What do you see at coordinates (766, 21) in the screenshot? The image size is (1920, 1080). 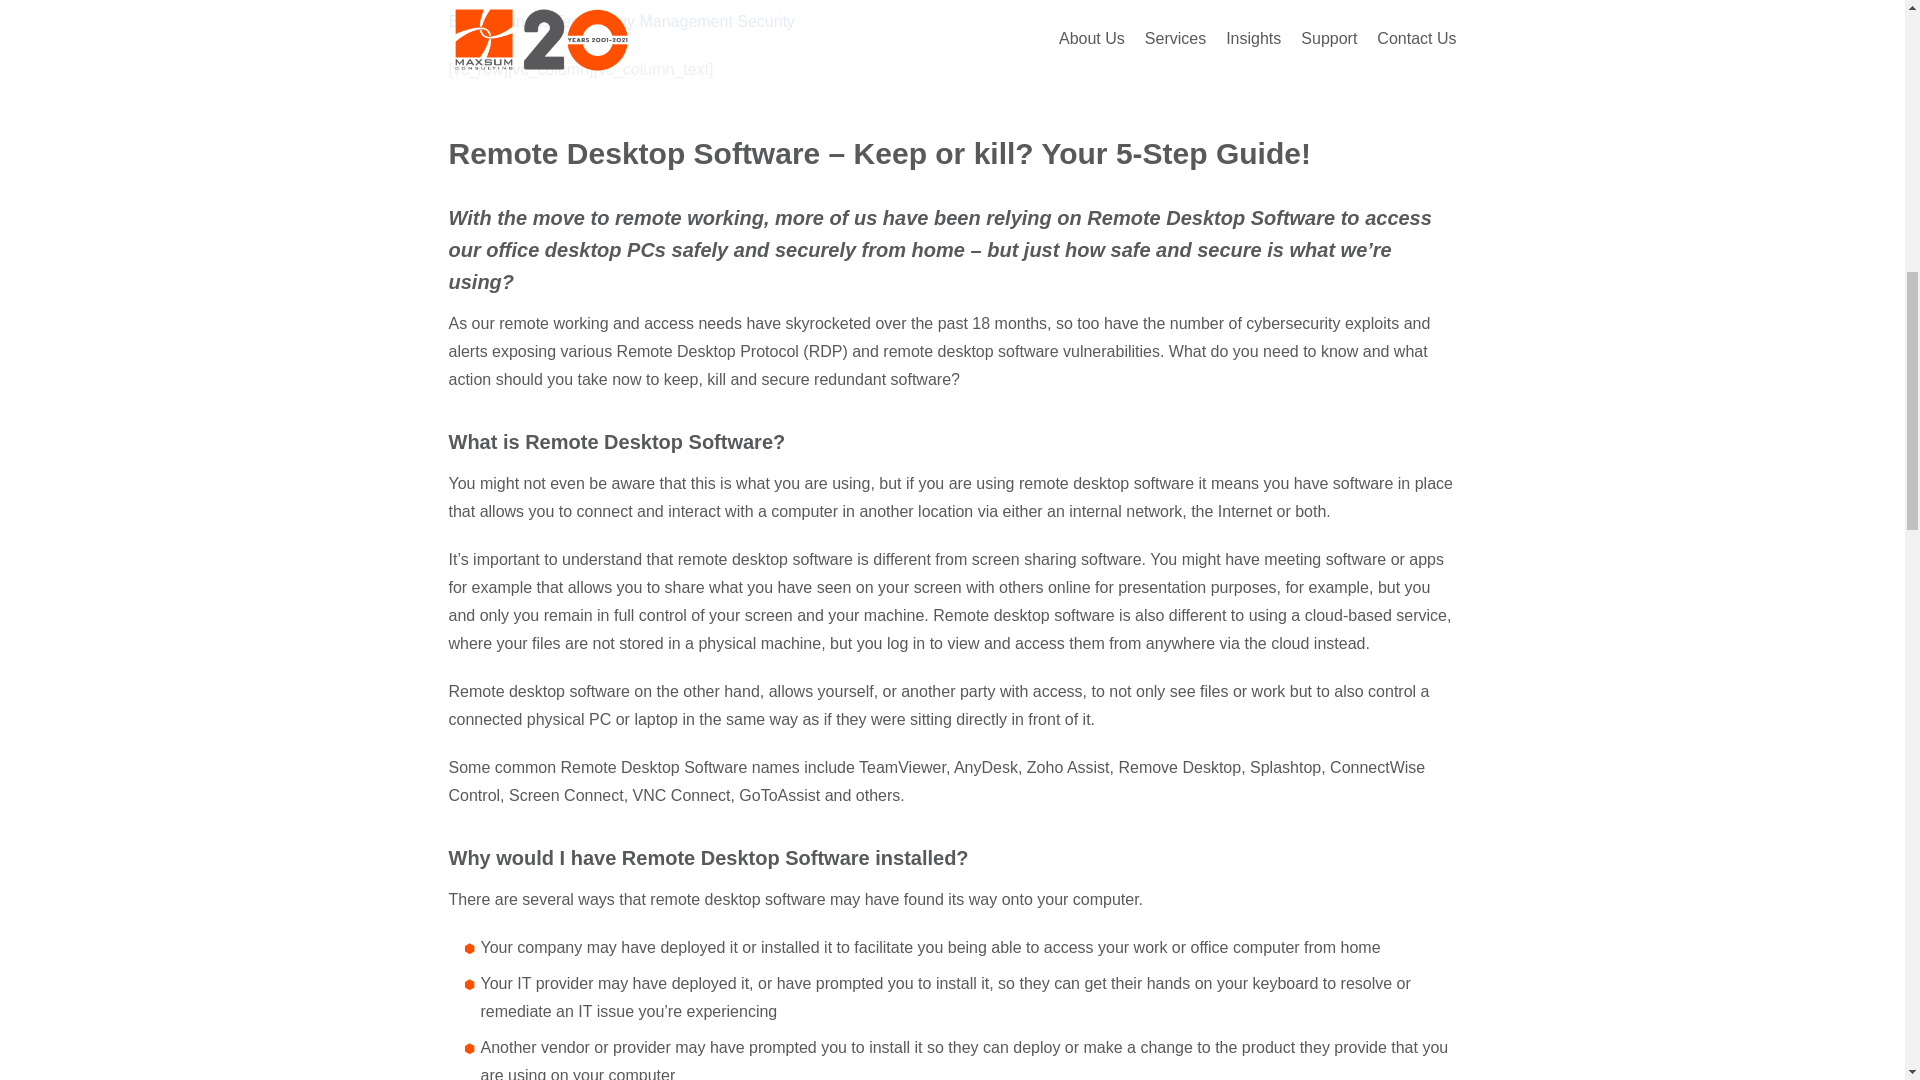 I see `Security` at bounding box center [766, 21].